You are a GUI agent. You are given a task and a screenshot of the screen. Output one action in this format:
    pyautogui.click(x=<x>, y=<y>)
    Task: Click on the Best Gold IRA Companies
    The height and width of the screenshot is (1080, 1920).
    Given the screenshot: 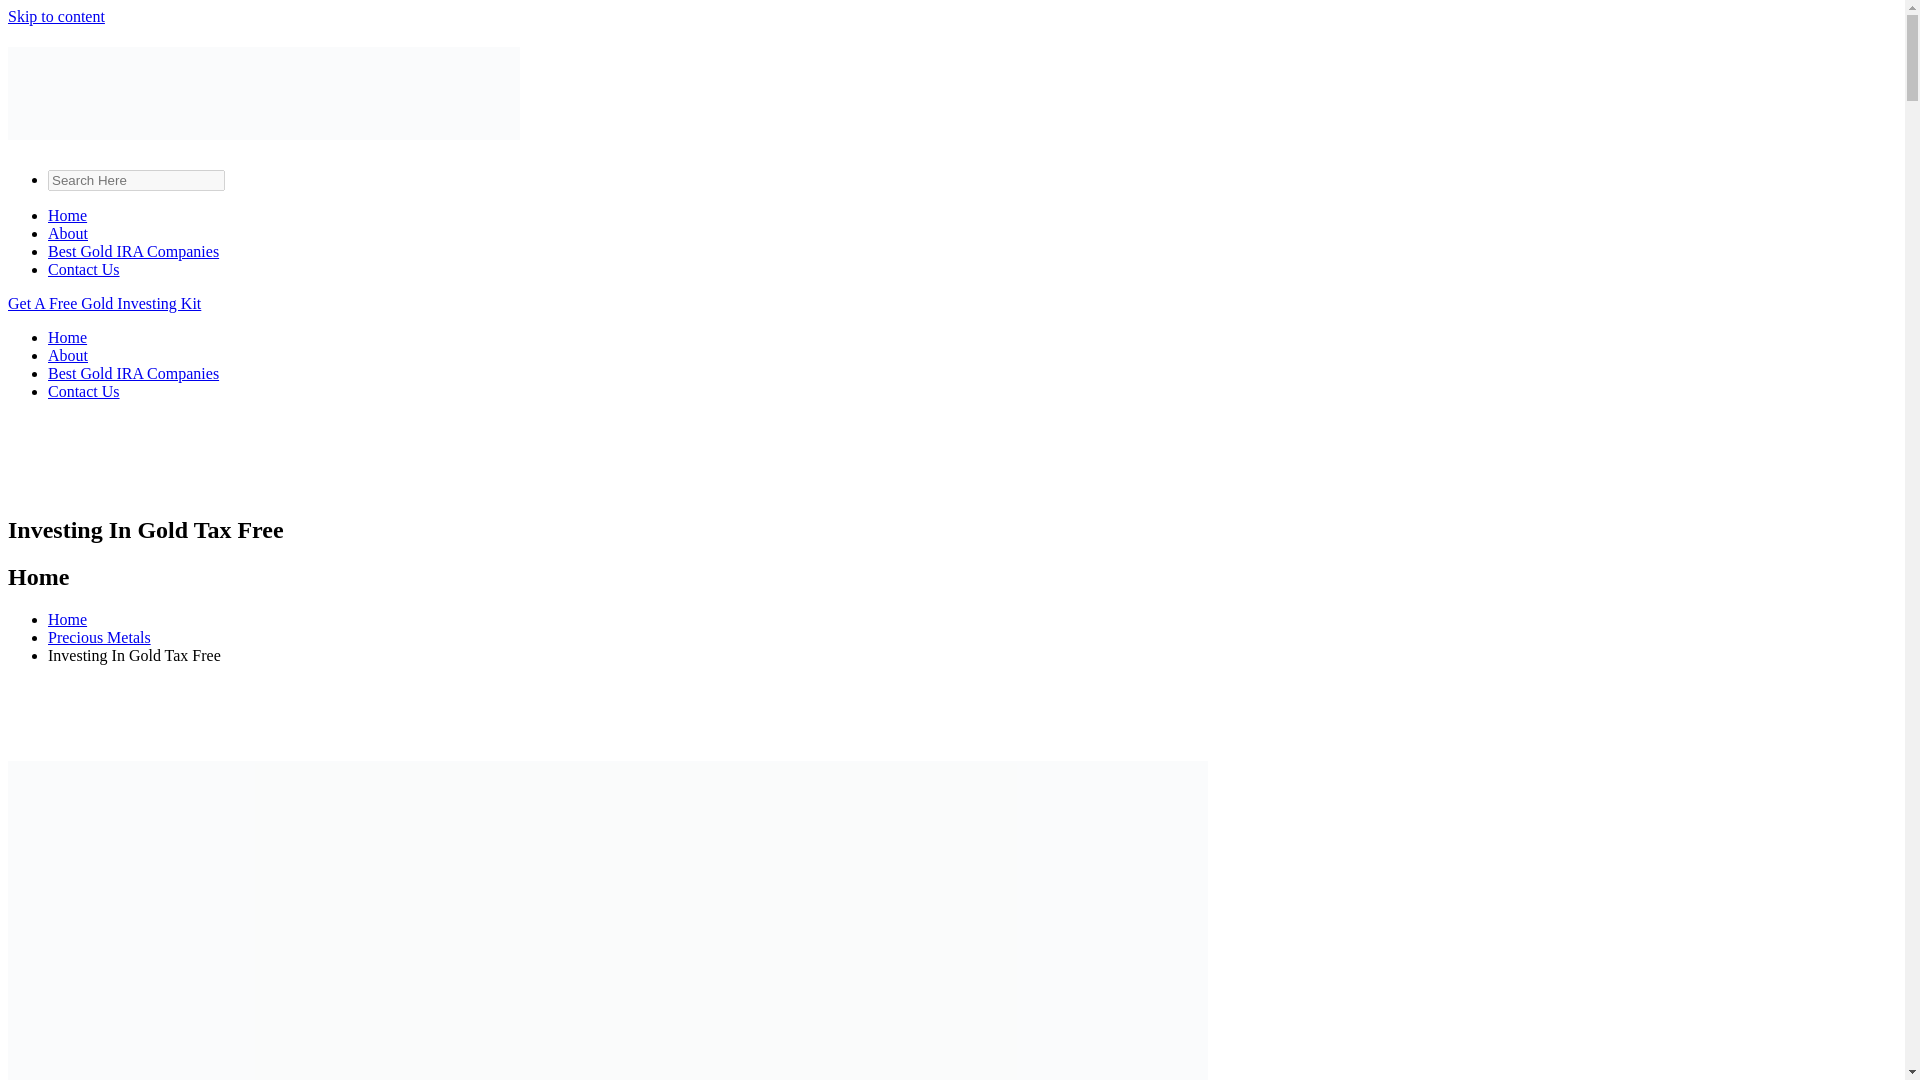 What is the action you would take?
    pyautogui.click(x=133, y=252)
    